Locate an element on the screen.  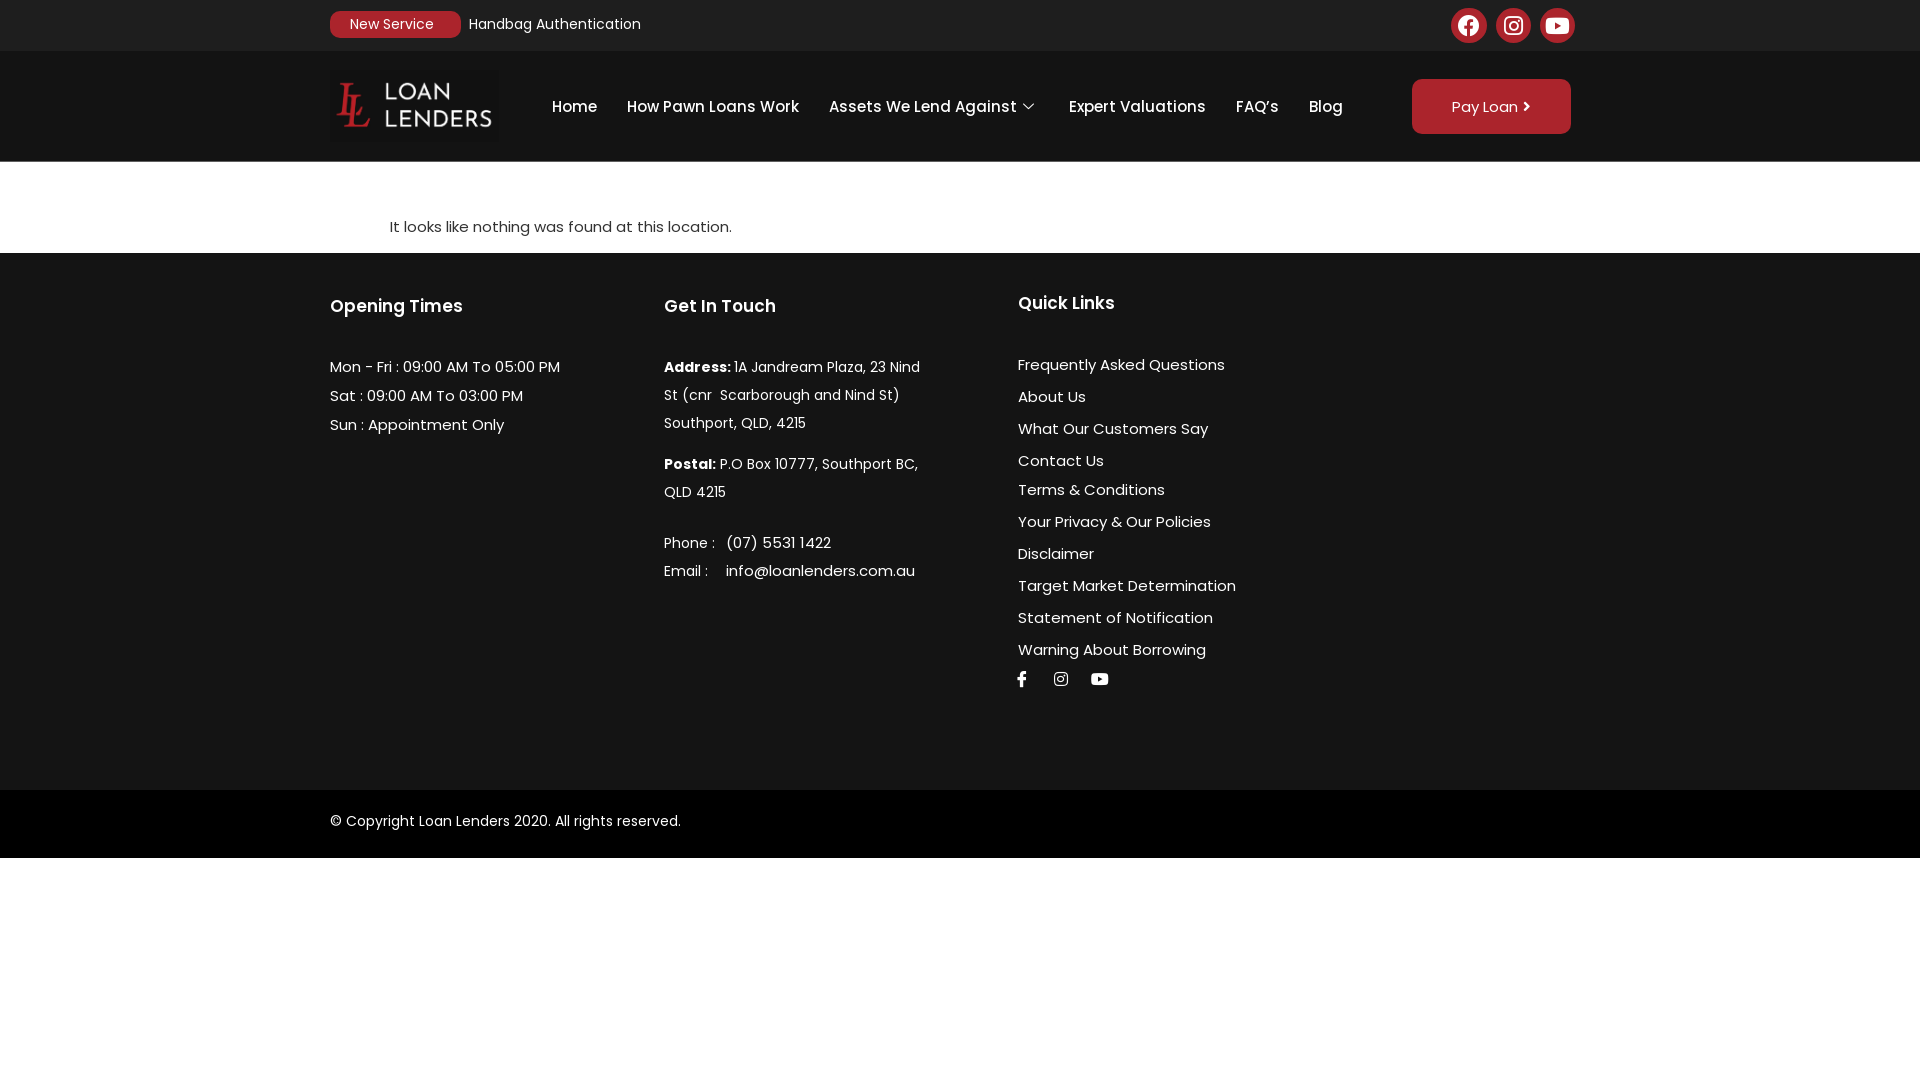
Assets We Lend Against is located at coordinates (934, 106).